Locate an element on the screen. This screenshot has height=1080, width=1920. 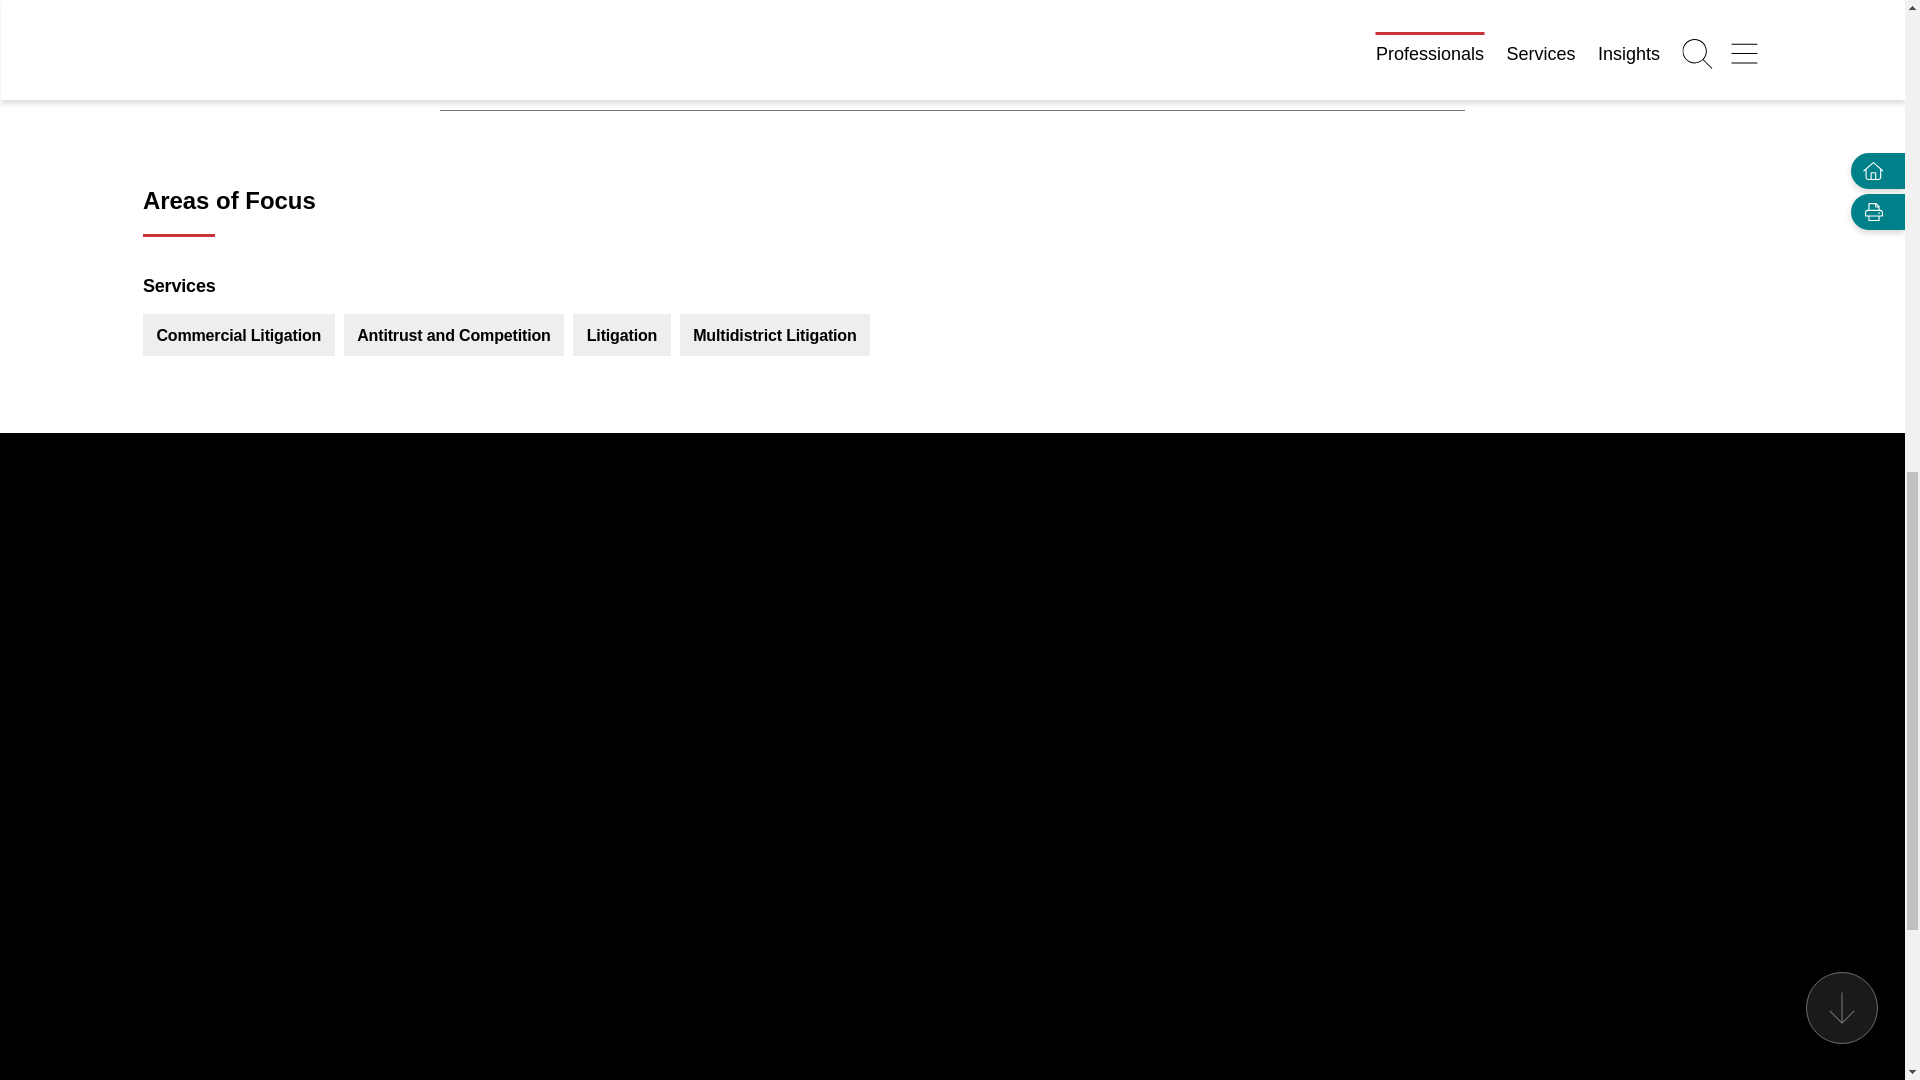
Community and Pro Bono is located at coordinates (952, 78).